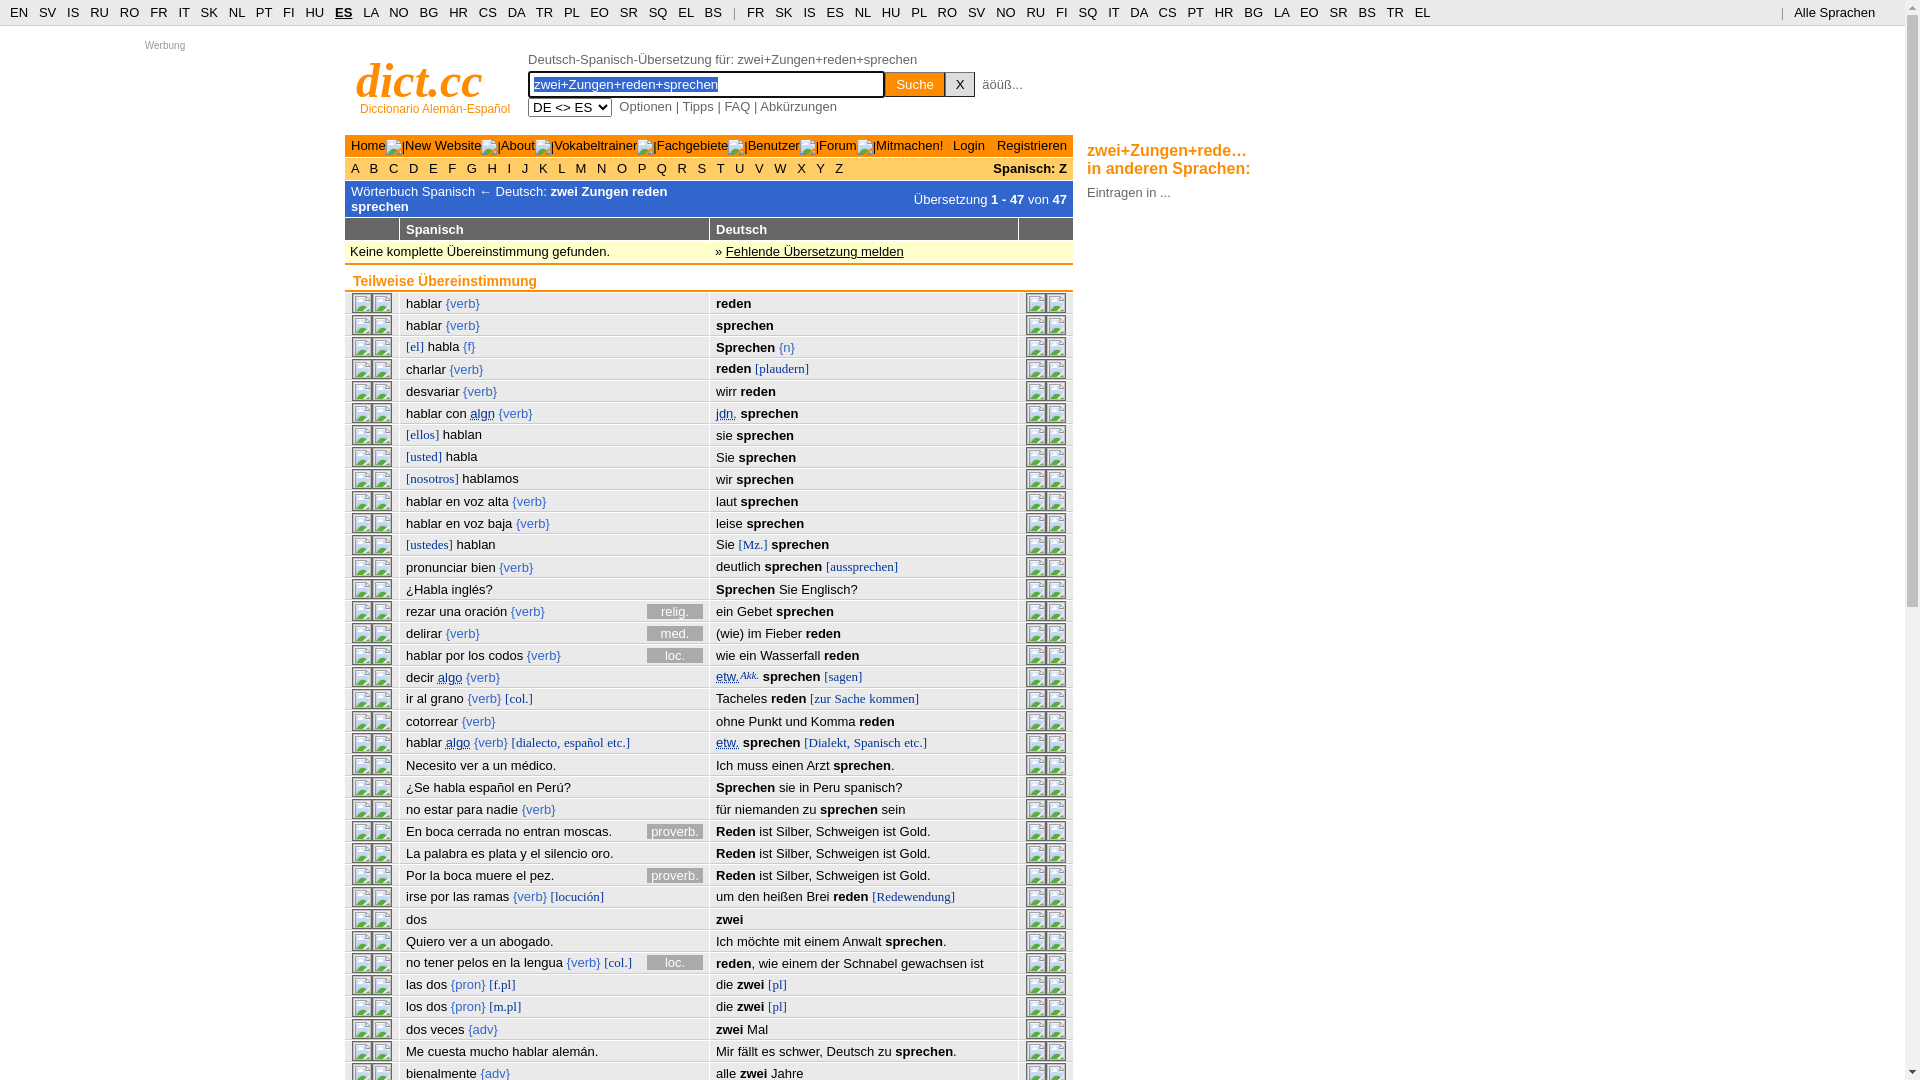 The image size is (1920, 1080). Describe the element at coordinates (488, 942) in the screenshot. I see `un` at that location.